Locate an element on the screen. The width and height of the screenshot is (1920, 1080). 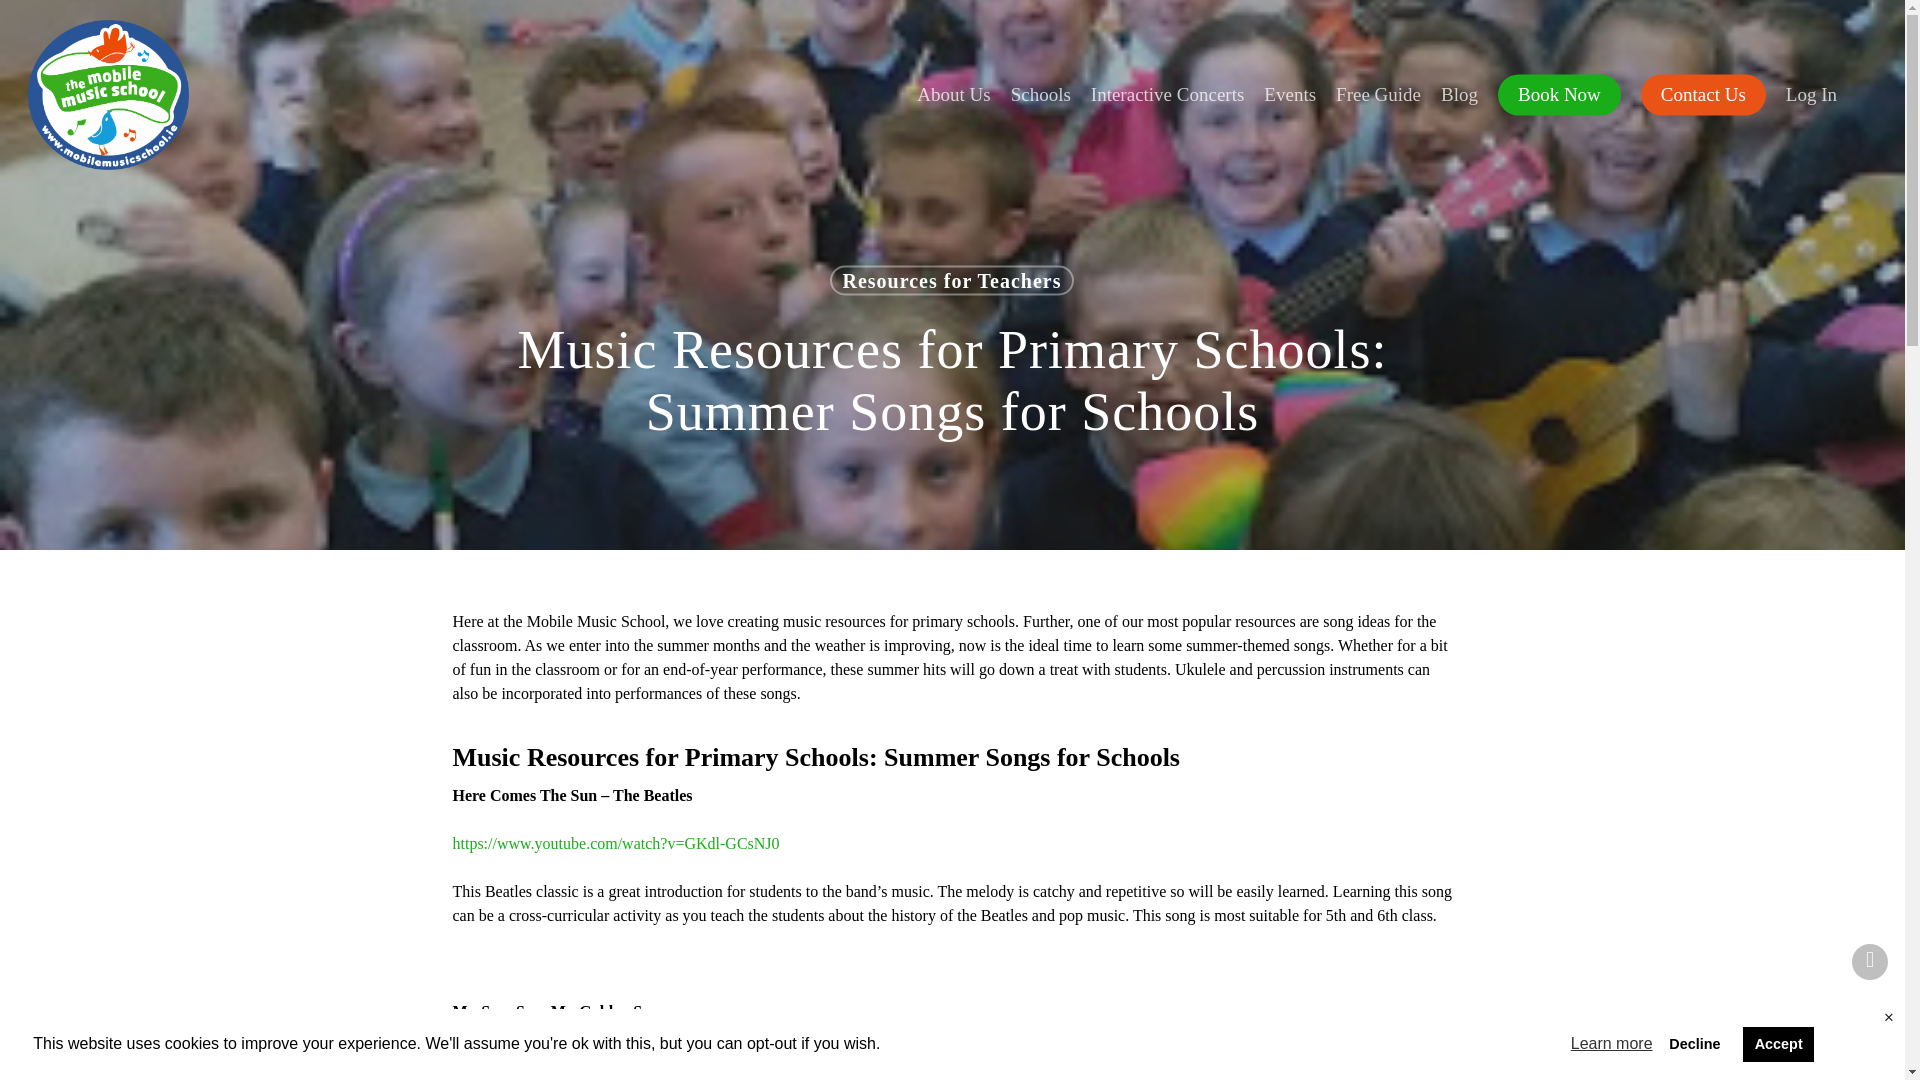
Learn more is located at coordinates (1612, 1044).